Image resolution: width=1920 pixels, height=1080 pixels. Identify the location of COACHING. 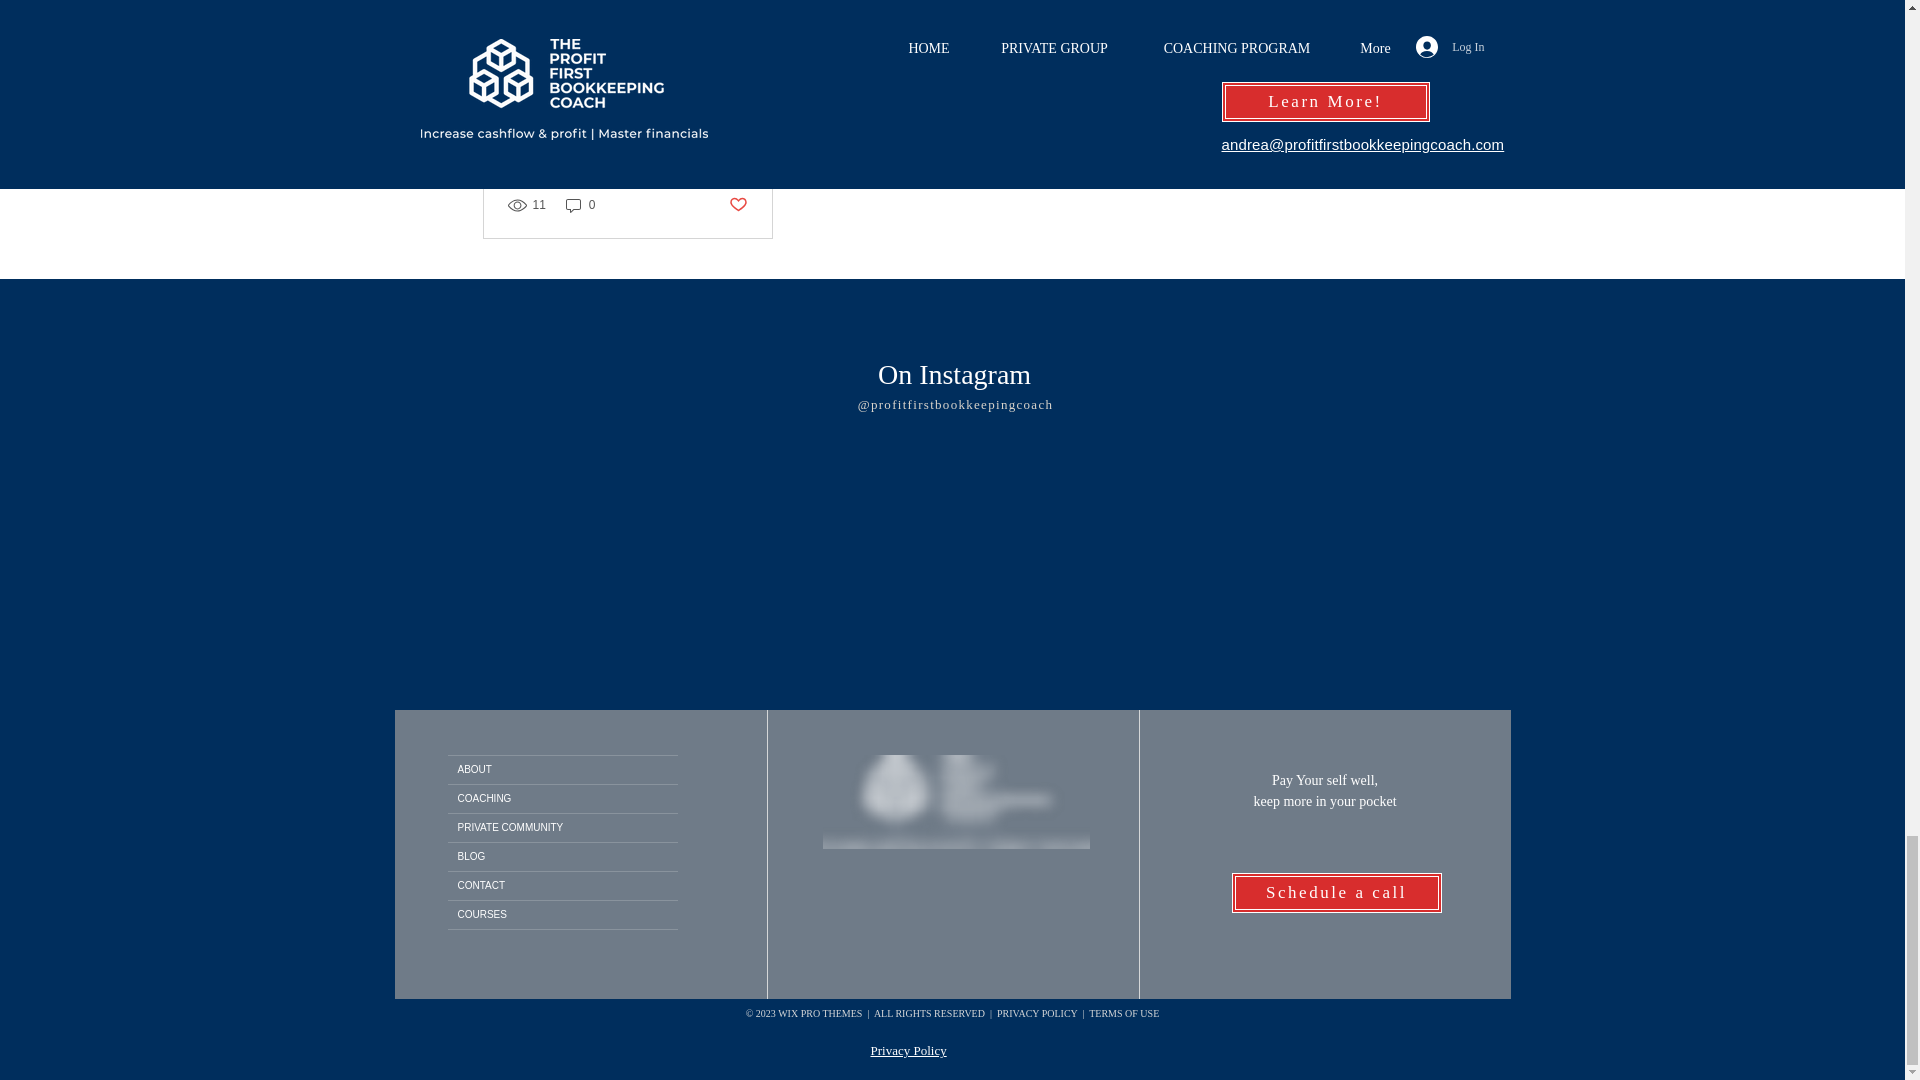
(562, 799).